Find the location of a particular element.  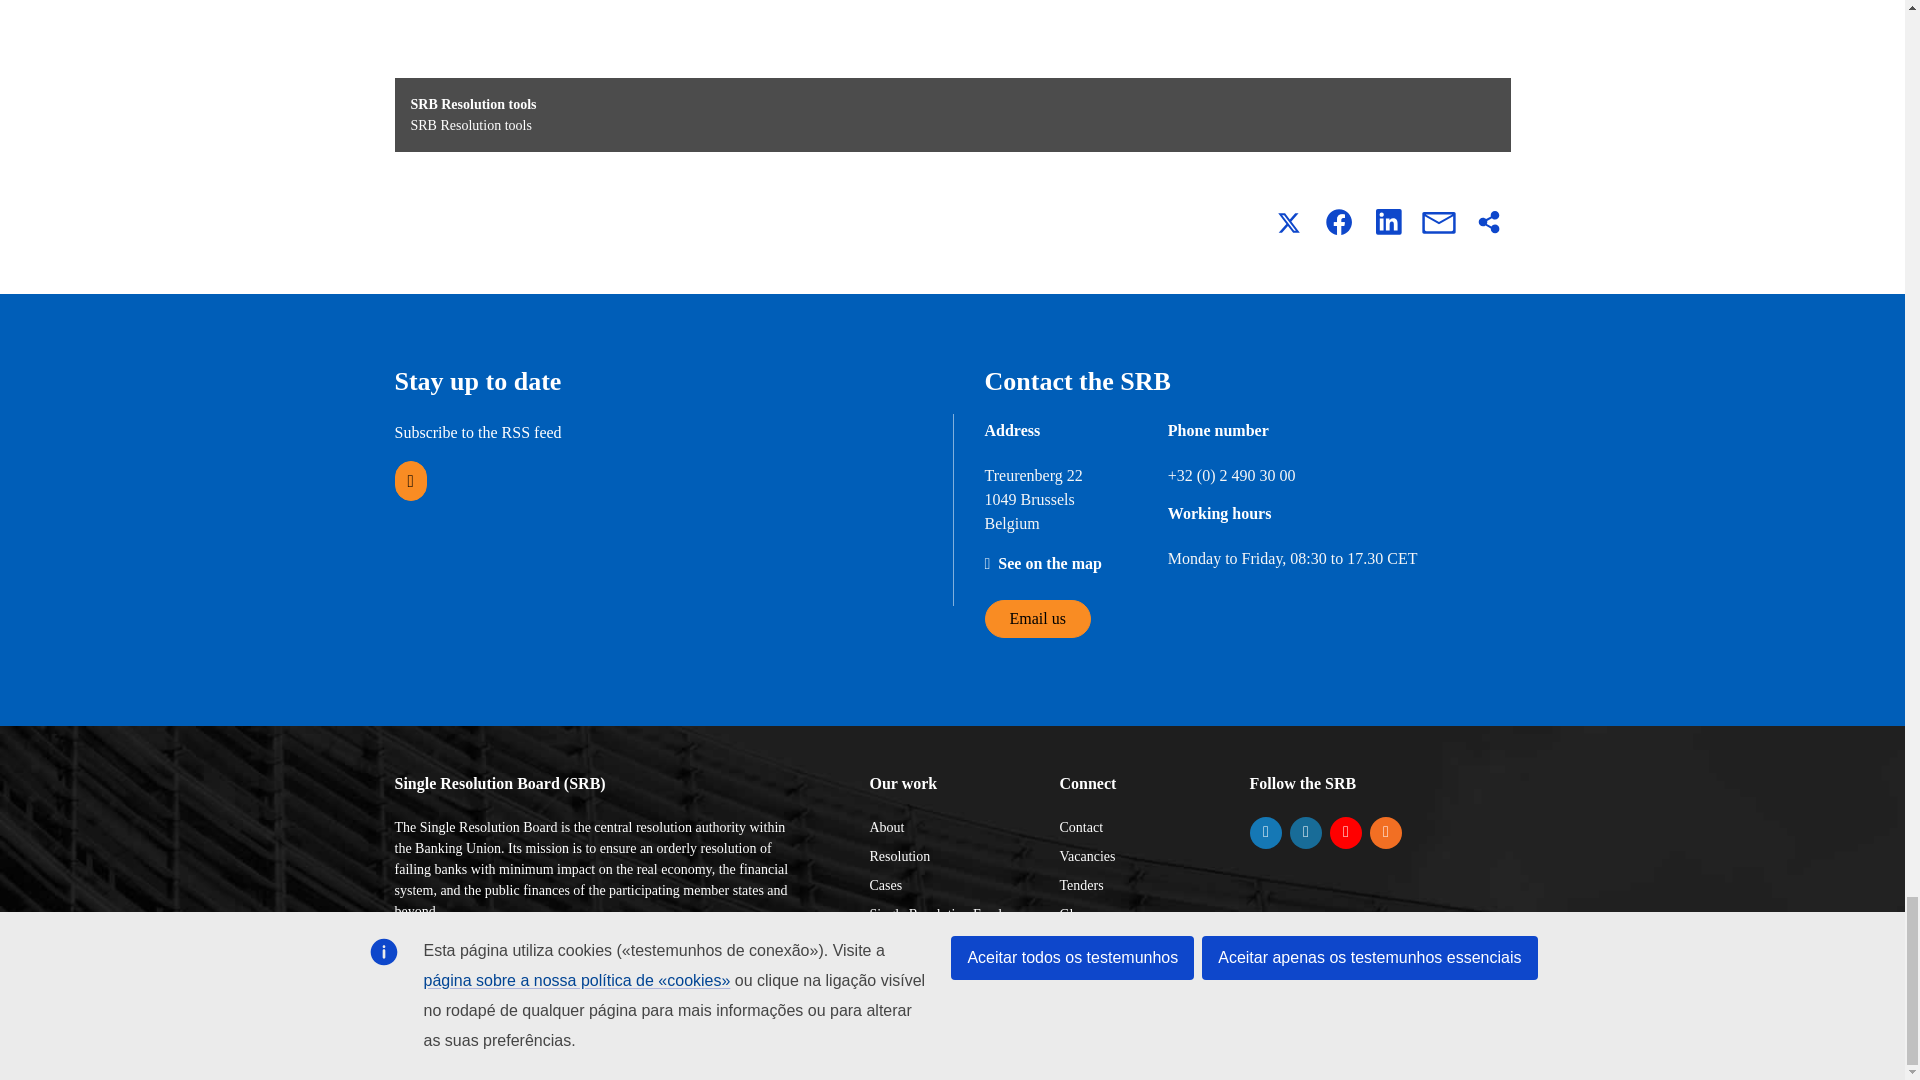

Partilhar via LinkedIn is located at coordinates (1387, 222).